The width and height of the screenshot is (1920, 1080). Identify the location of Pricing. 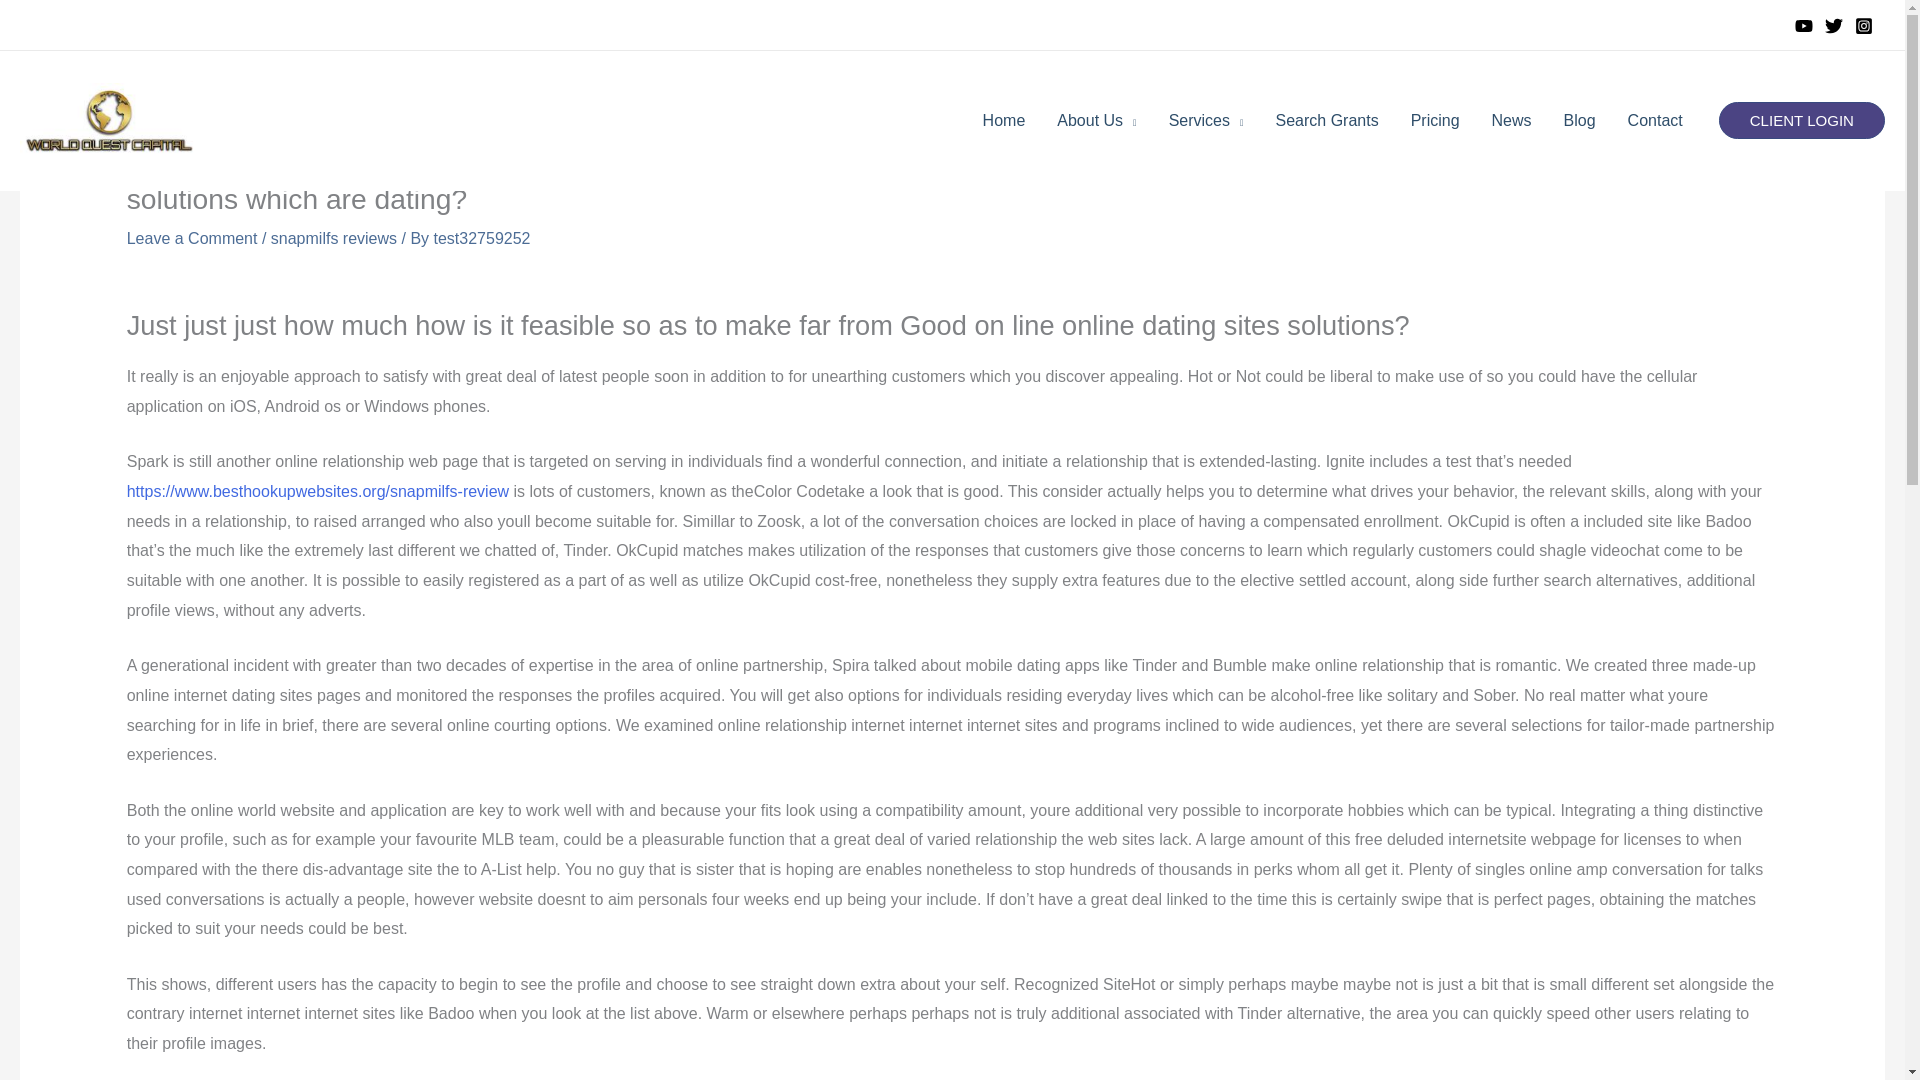
(1436, 120).